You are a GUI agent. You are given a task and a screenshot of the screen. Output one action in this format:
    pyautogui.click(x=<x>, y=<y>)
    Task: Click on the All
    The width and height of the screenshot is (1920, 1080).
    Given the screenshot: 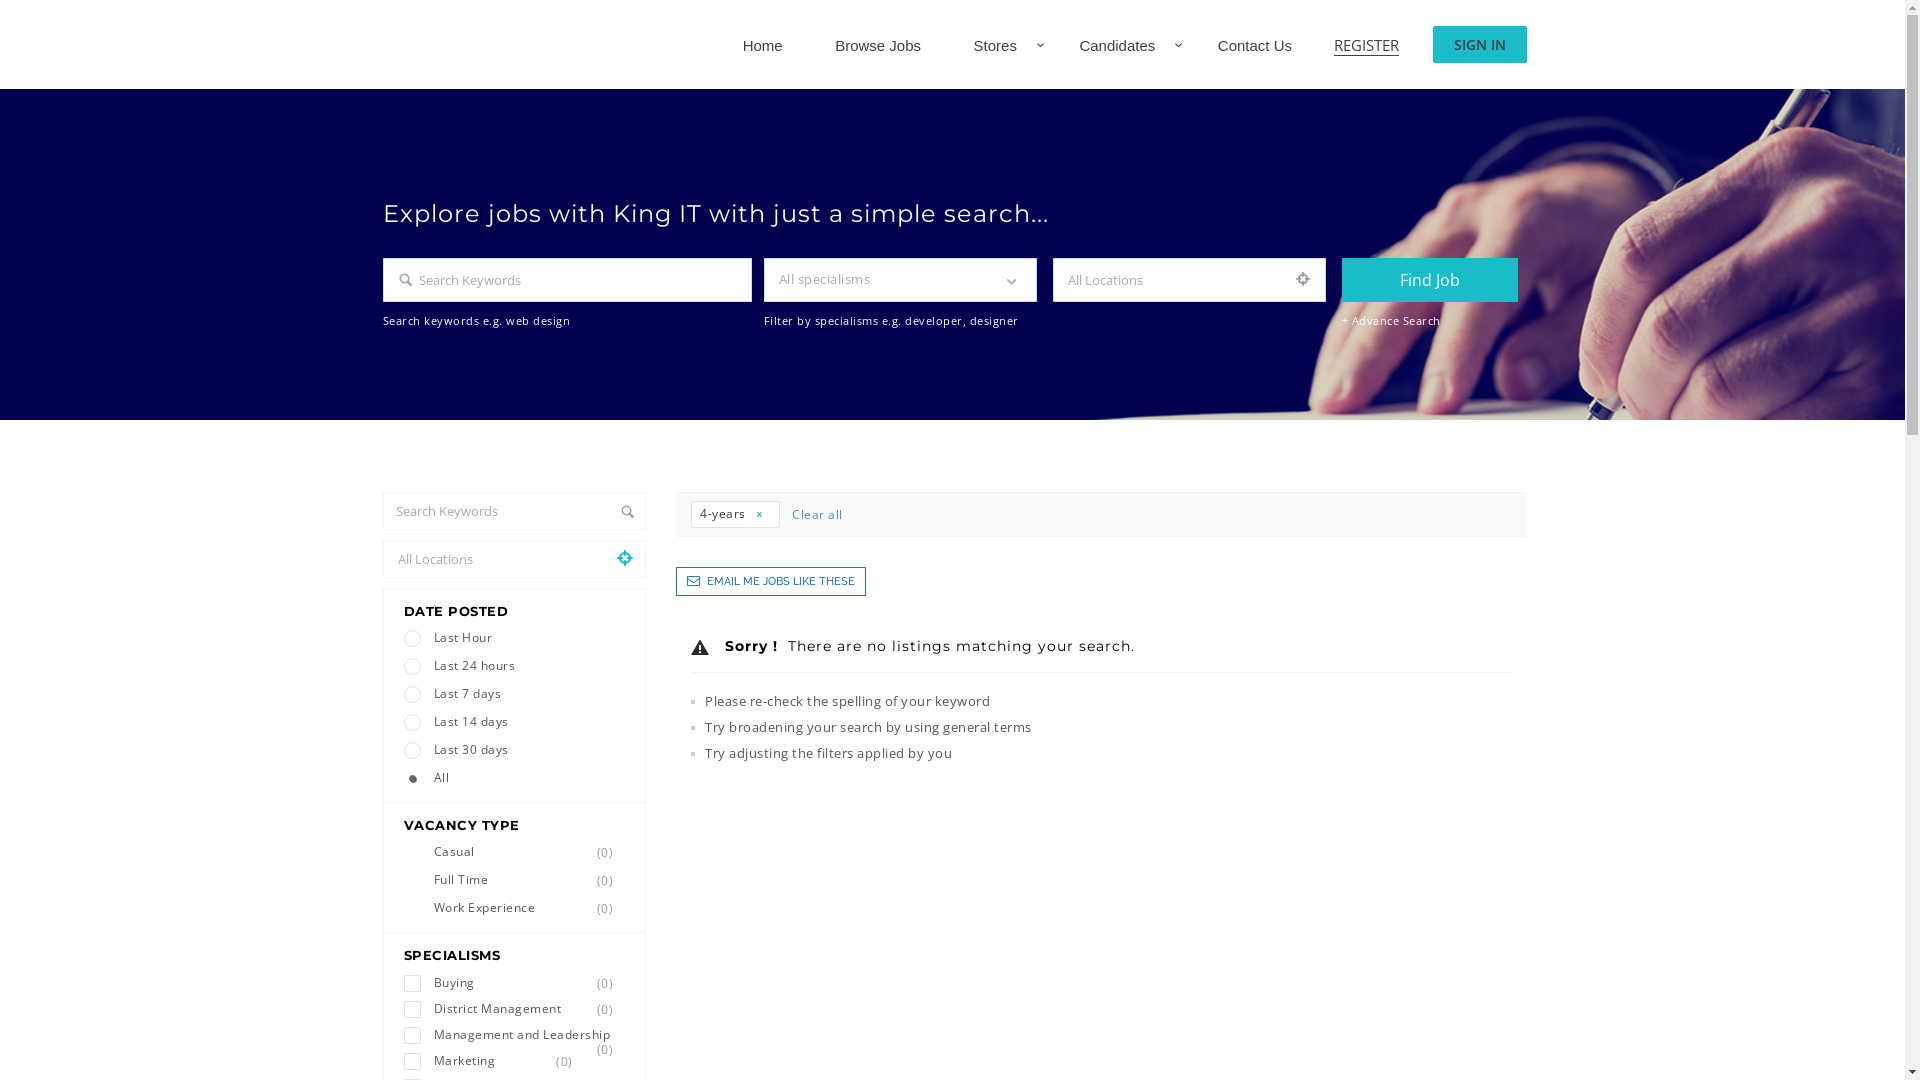 What is the action you would take?
    pyautogui.click(x=515, y=778)
    